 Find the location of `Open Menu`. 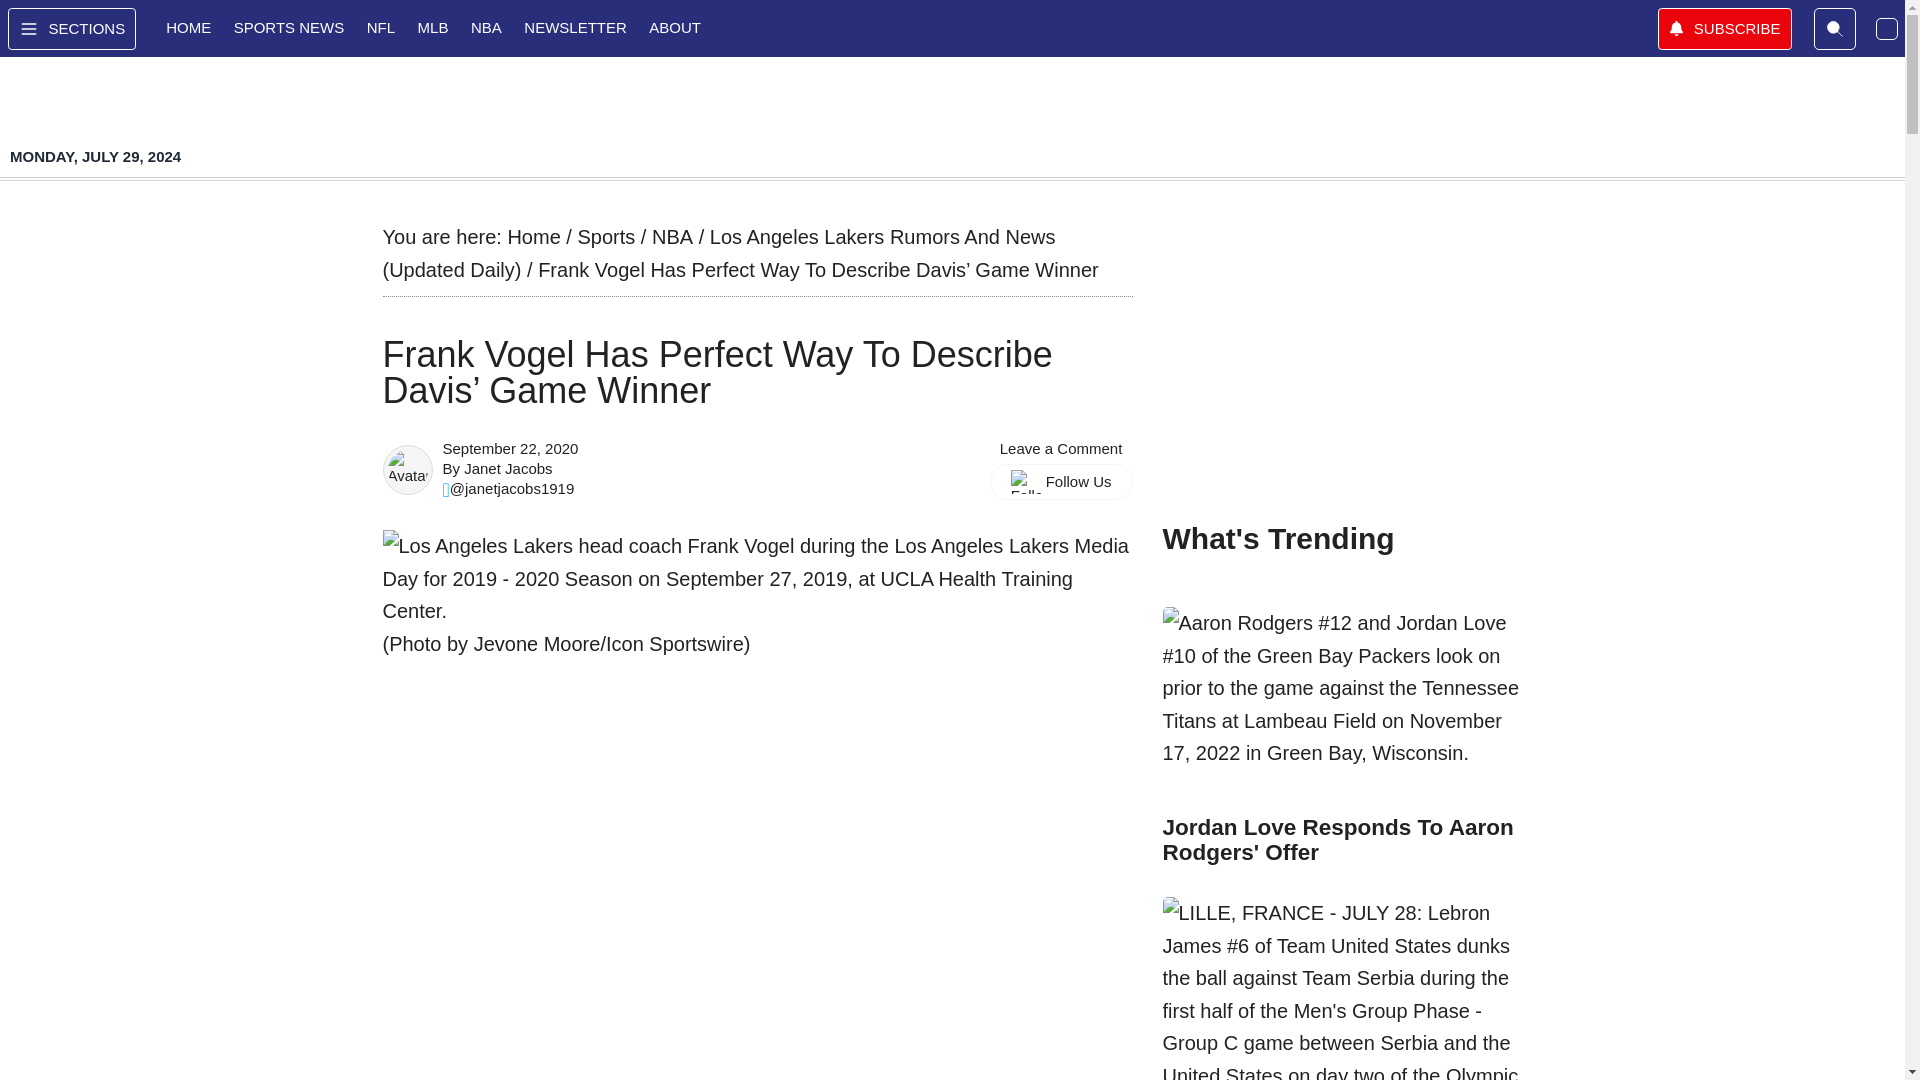

Open Menu is located at coordinates (72, 28).